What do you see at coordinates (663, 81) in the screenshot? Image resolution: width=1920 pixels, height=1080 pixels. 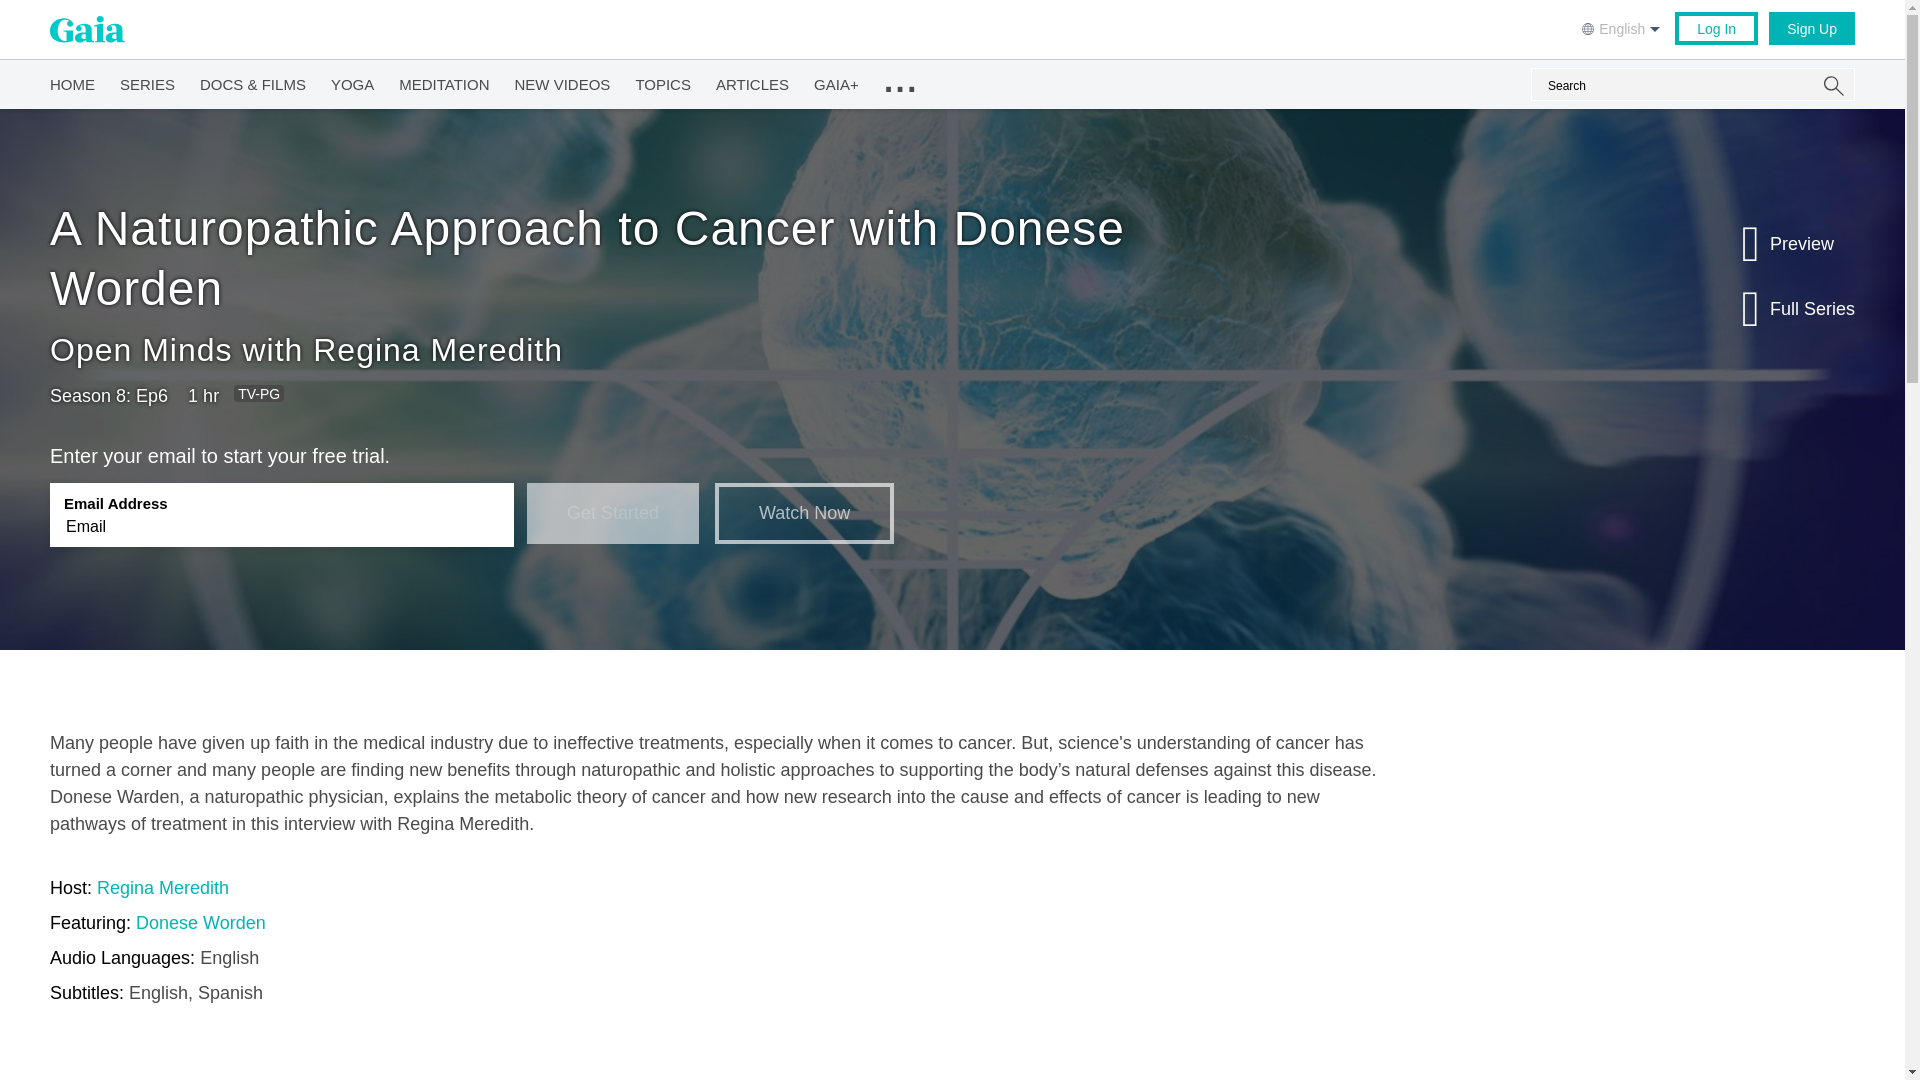 I see `TOPICS` at bounding box center [663, 81].